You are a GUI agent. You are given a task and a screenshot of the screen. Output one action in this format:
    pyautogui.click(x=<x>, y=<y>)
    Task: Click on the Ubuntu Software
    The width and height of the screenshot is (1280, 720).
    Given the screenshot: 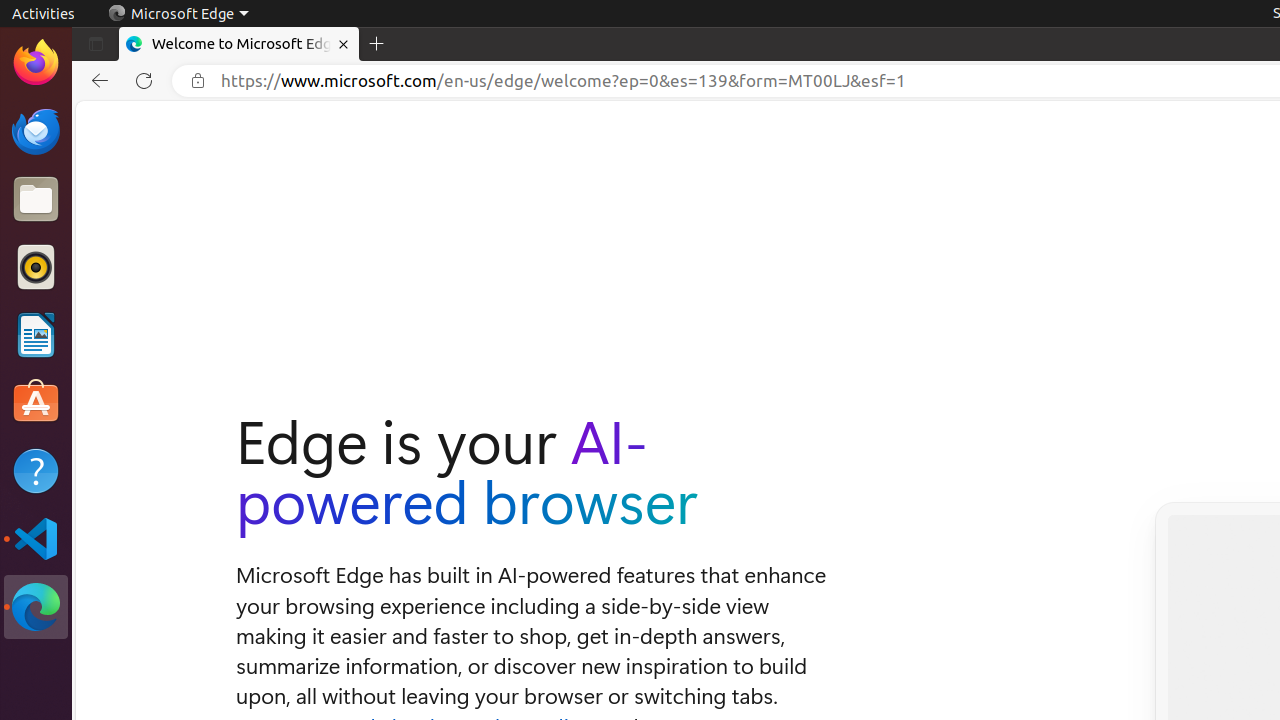 What is the action you would take?
    pyautogui.click(x=36, y=402)
    